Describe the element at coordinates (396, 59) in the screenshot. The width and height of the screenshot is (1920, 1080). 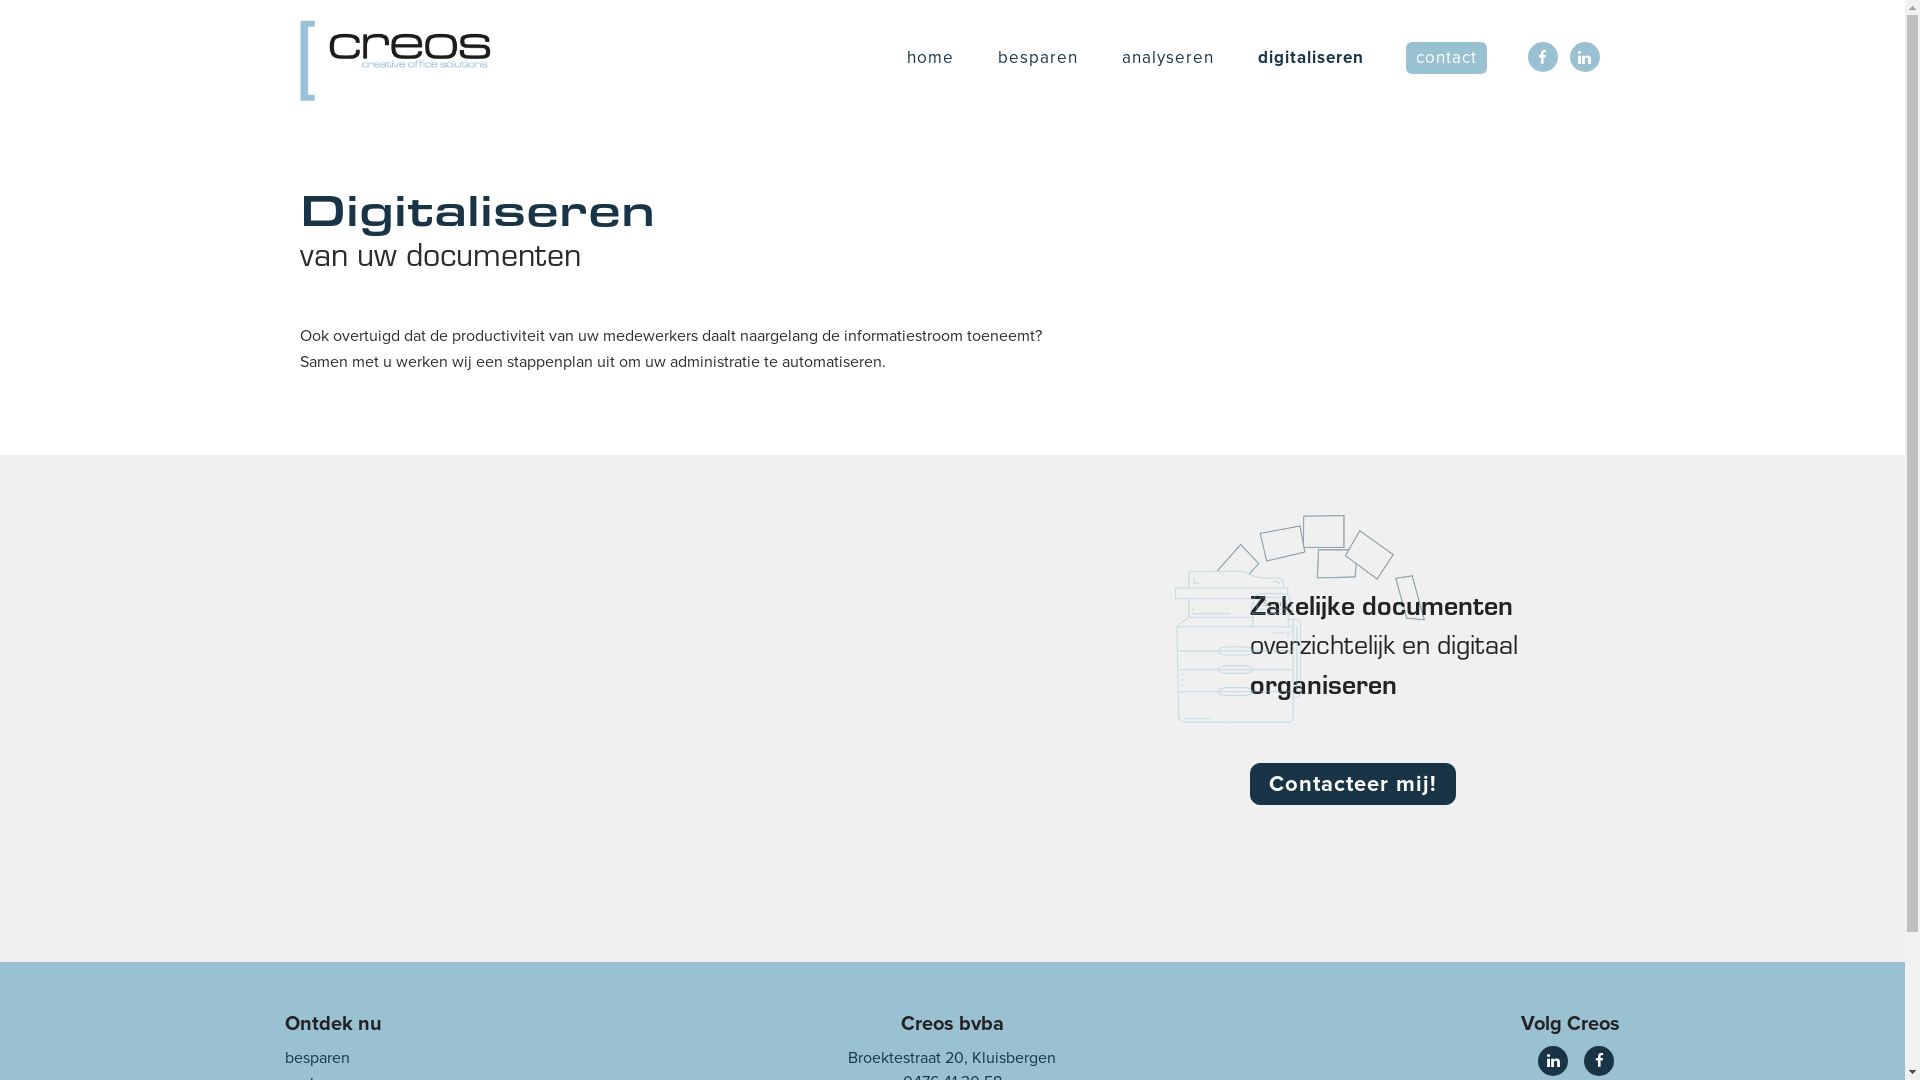
I see `Creos` at that location.